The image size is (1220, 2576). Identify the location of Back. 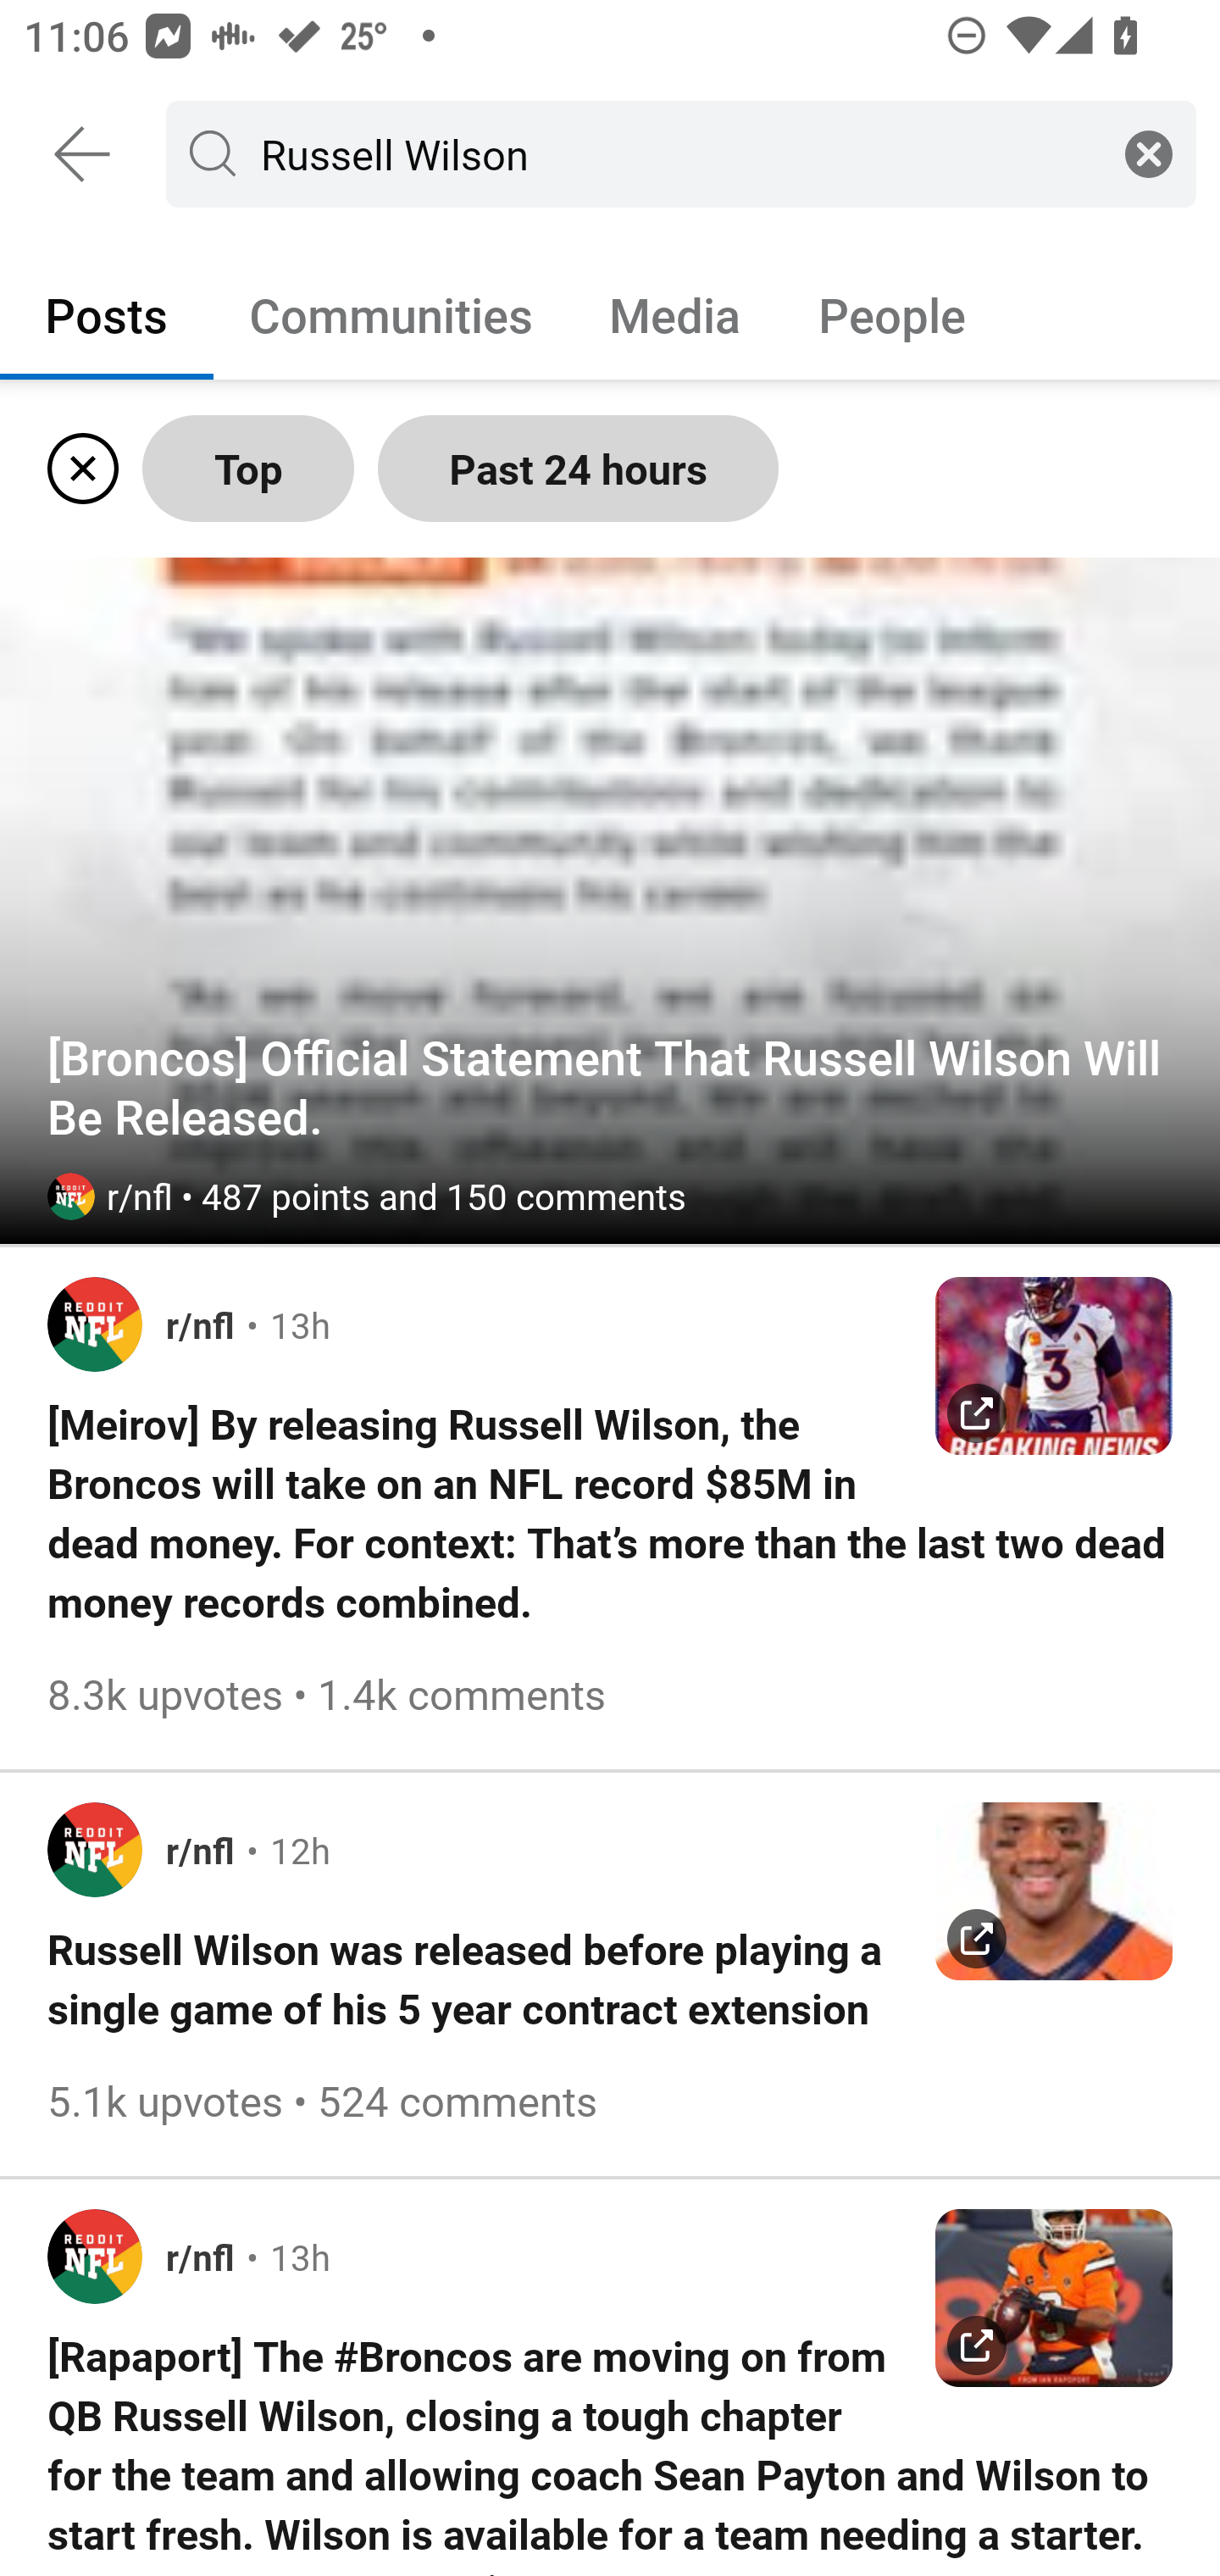
(83, 154).